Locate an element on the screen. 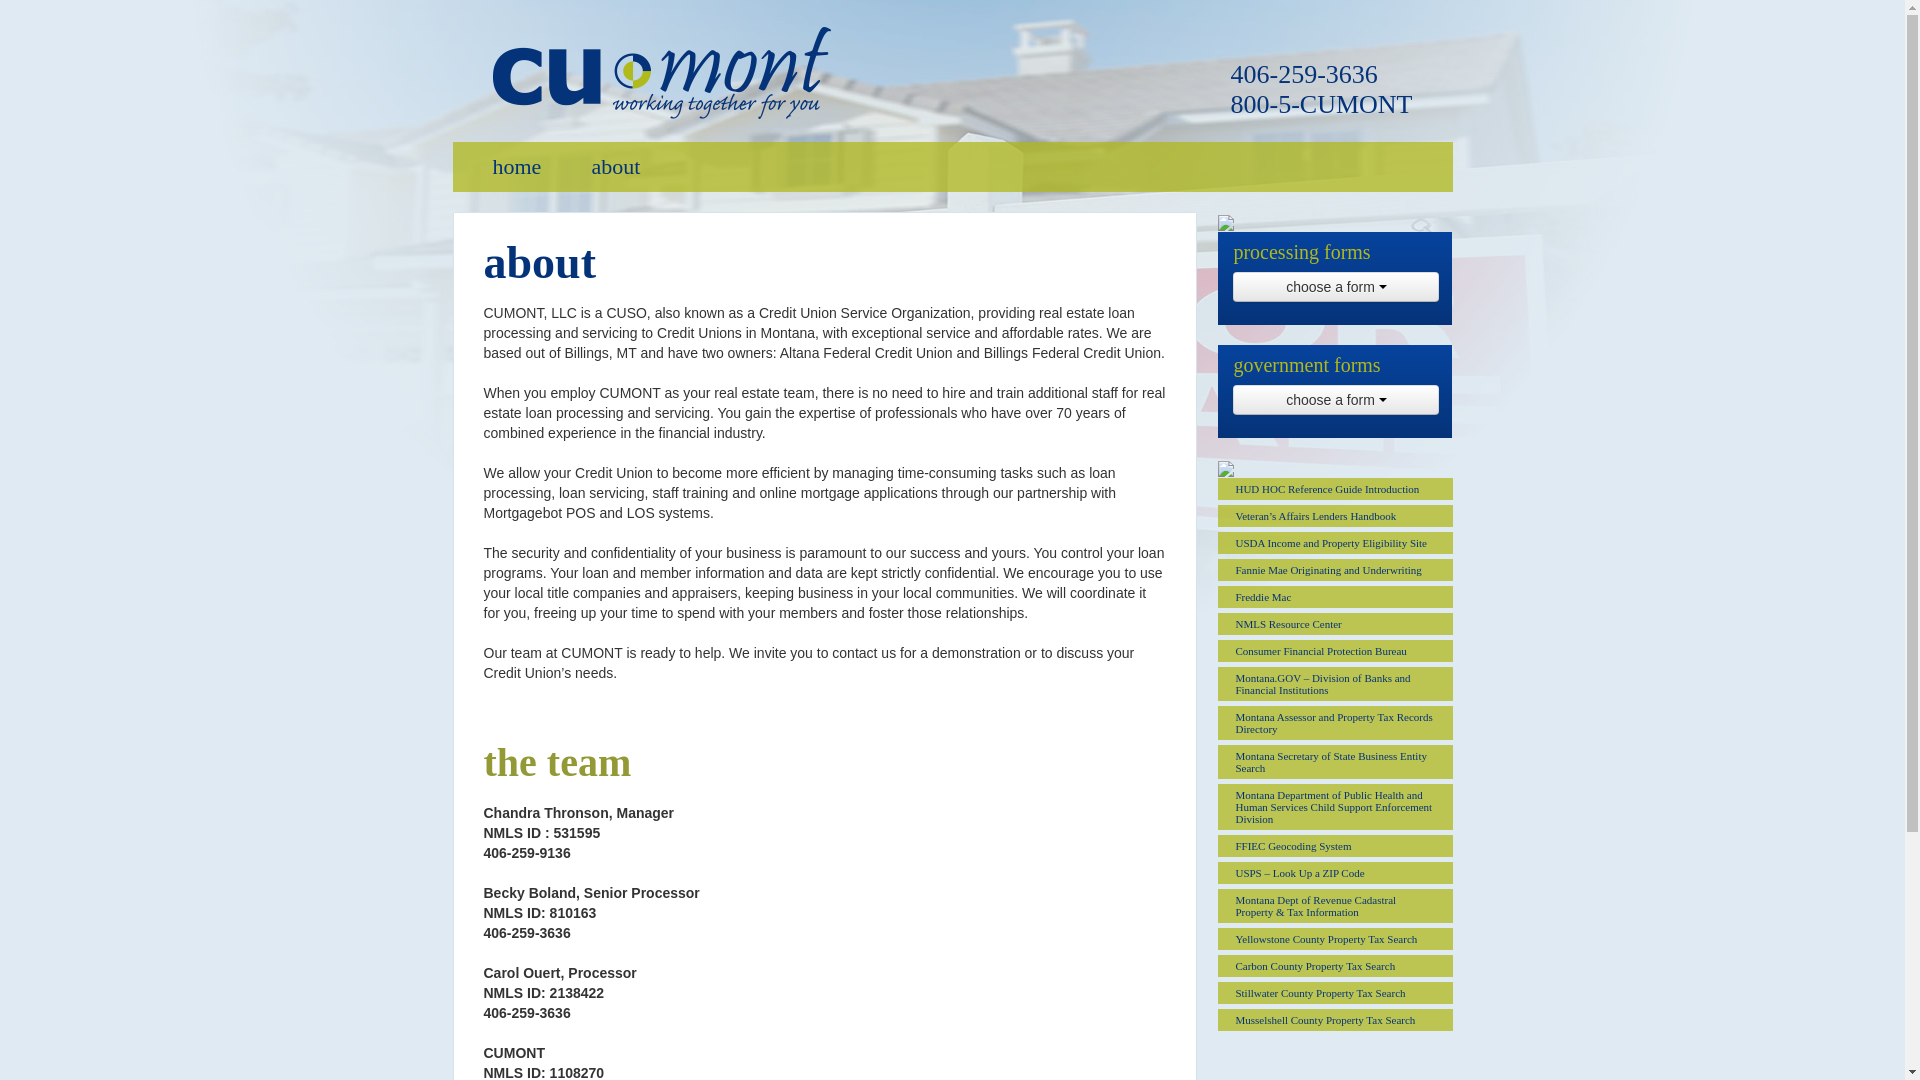 The height and width of the screenshot is (1080, 1920). Freddie Mac is located at coordinates (1335, 597).